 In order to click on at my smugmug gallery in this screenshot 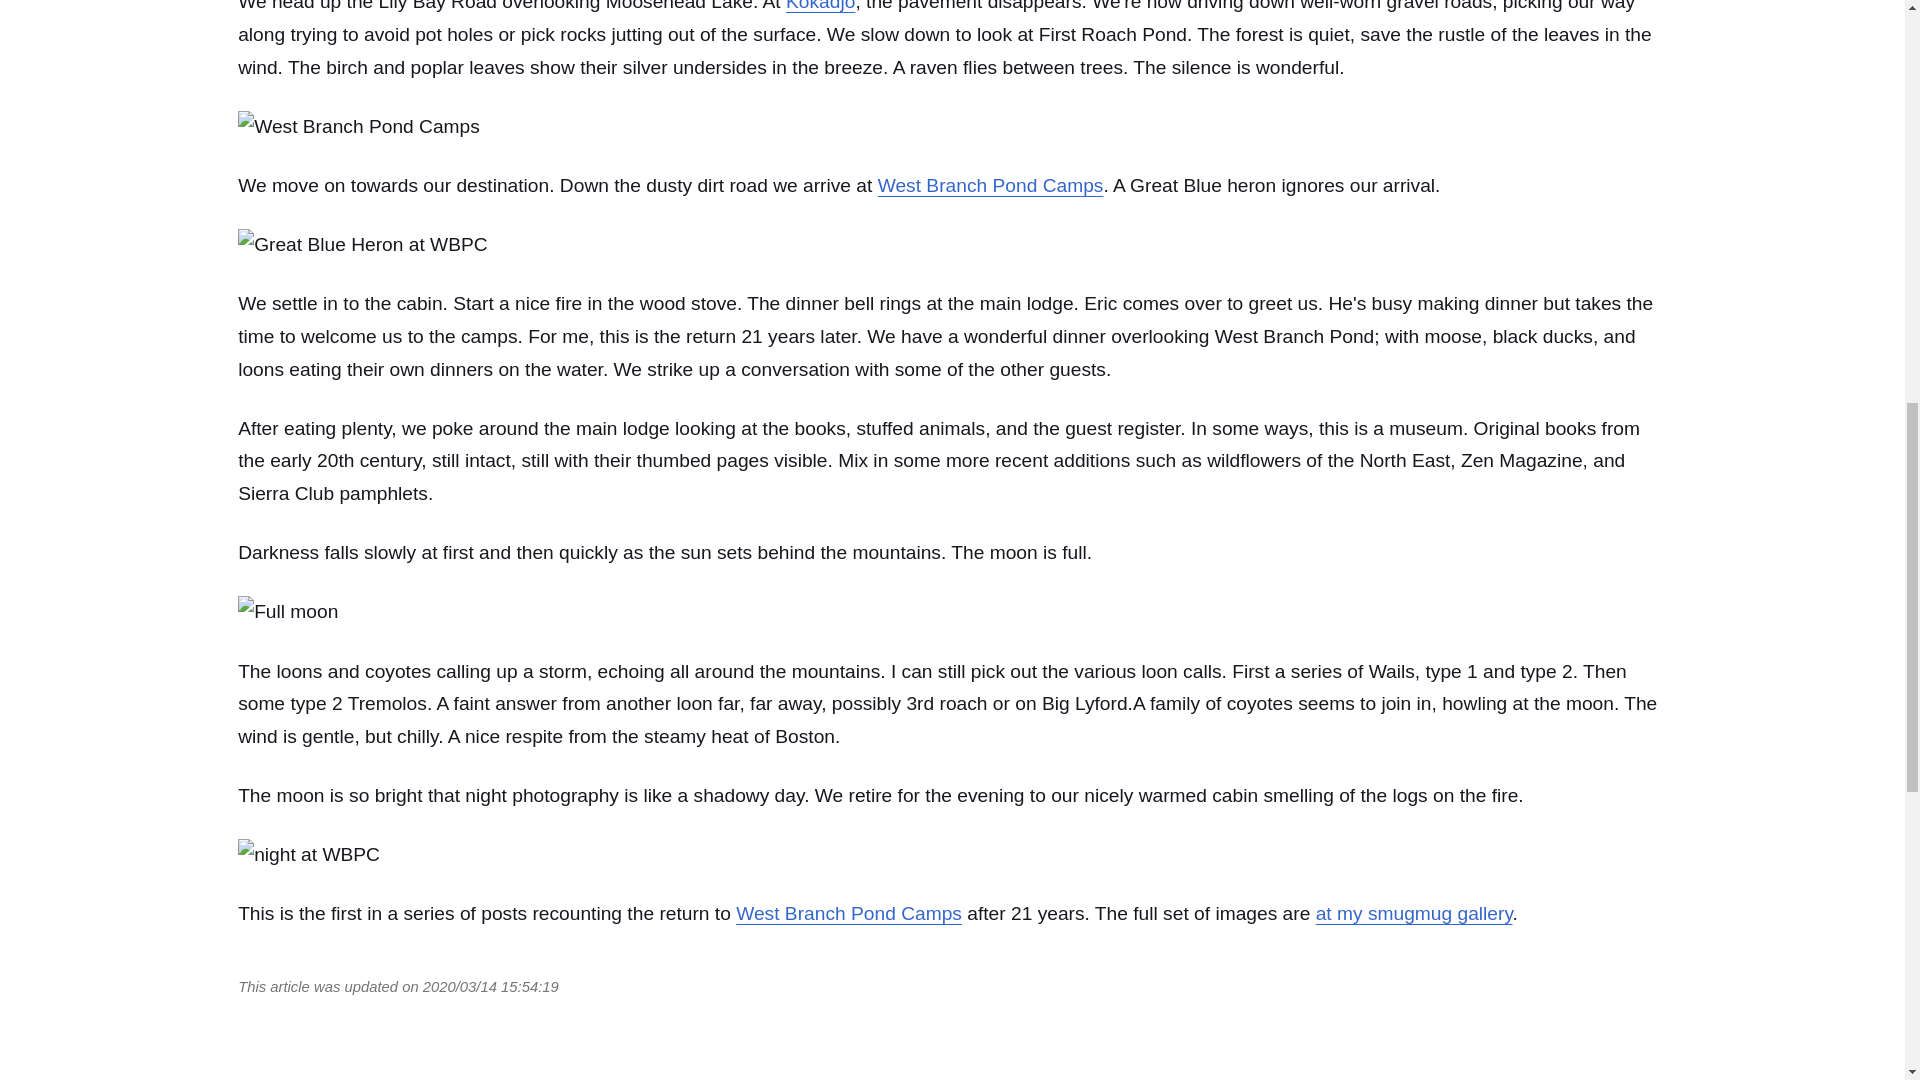, I will do `click(1414, 913)`.